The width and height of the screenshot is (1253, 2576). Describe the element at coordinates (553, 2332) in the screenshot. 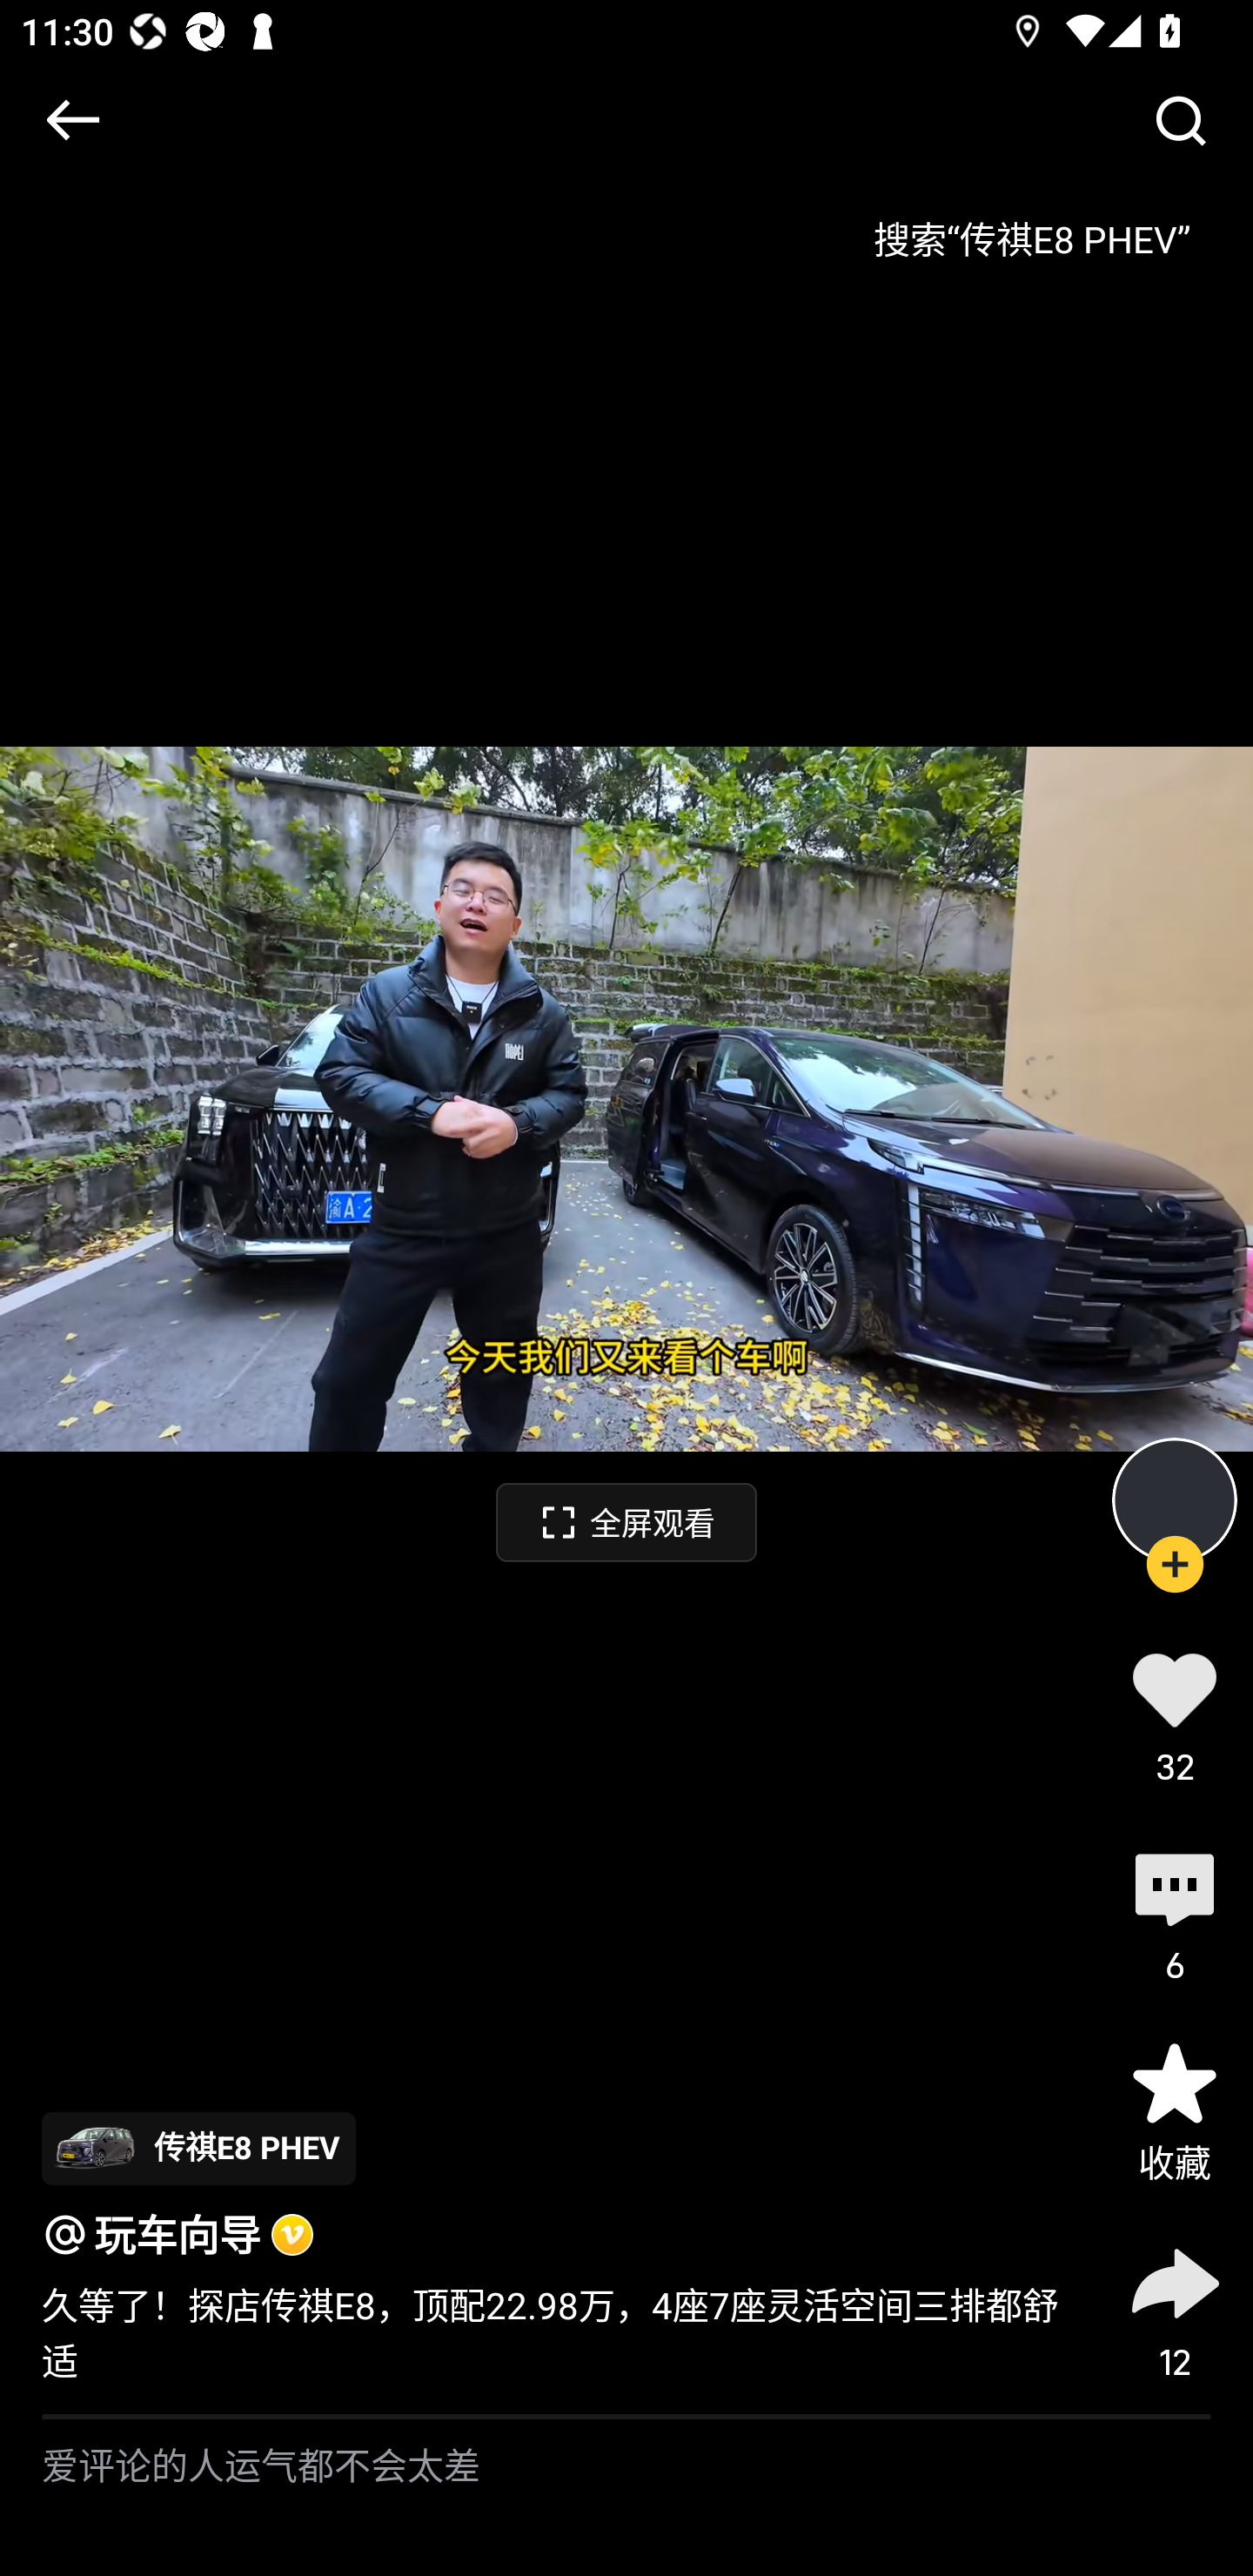

I see `久等了！探店传祺E8，顶配22.98万，4座7座灵活空间三排都舒适` at that location.